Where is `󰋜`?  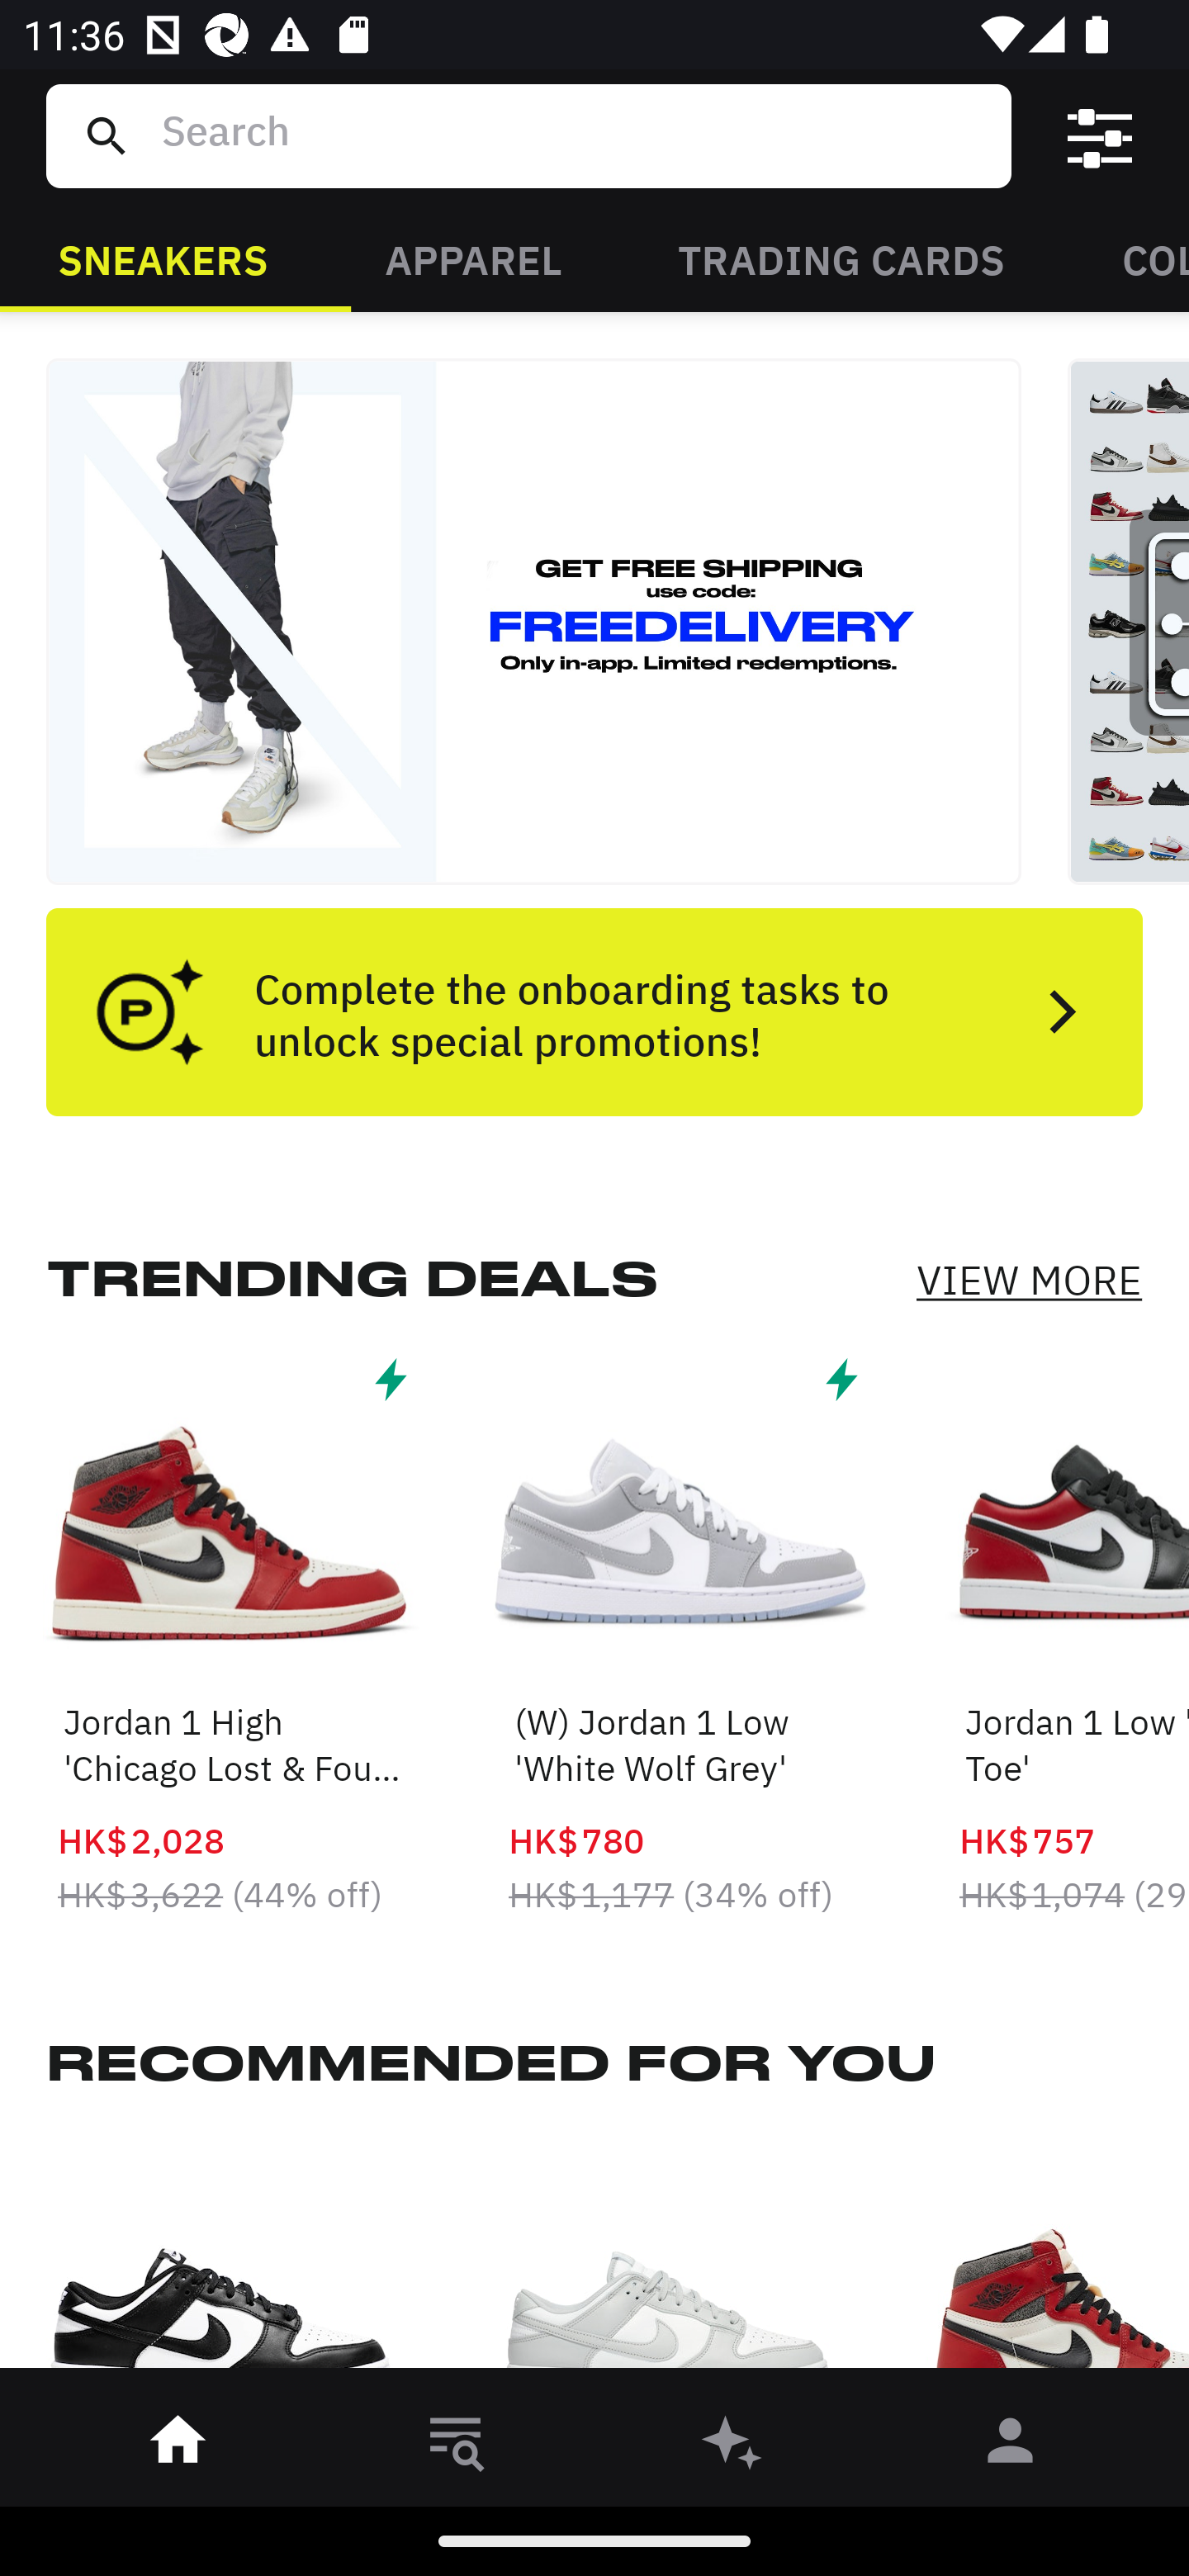 󰋜 is located at coordinates (178, 2446).